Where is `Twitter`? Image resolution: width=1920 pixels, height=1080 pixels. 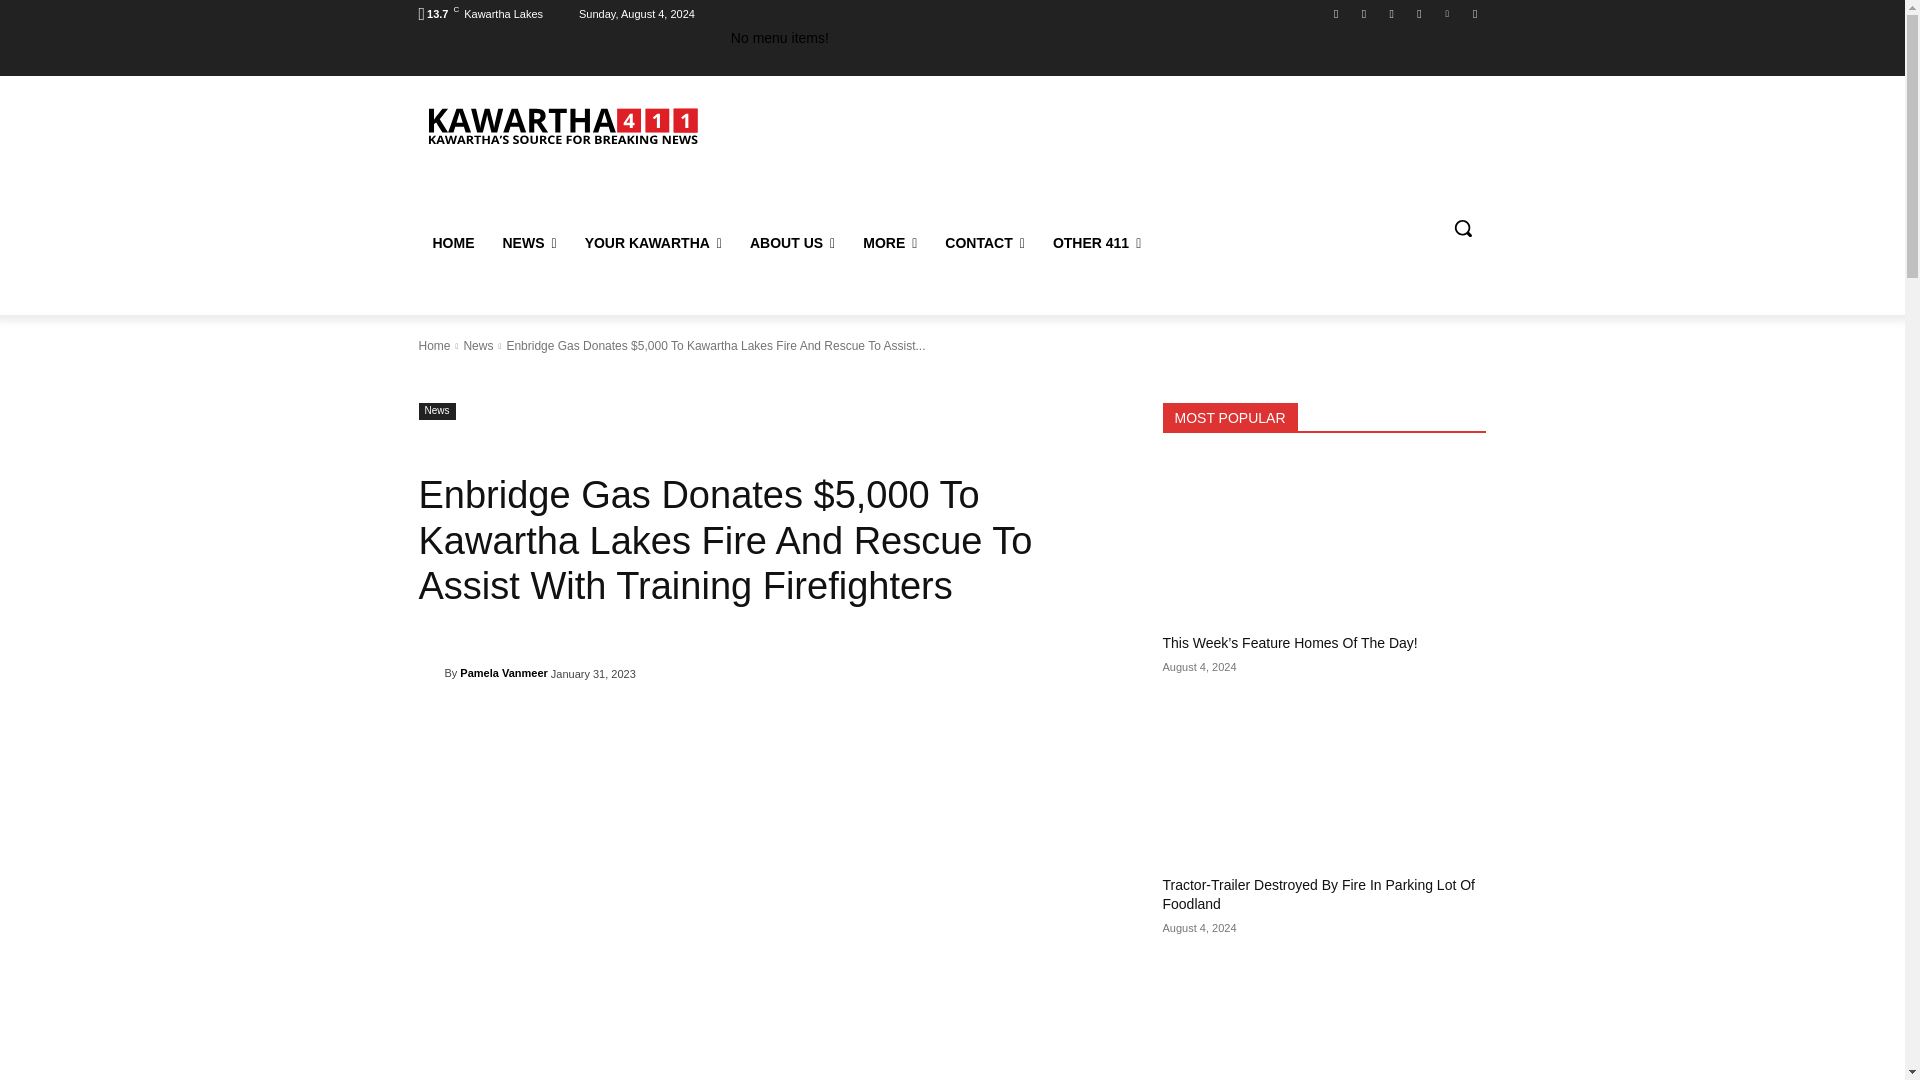
Twitter is located at coordinates (1448, 13).